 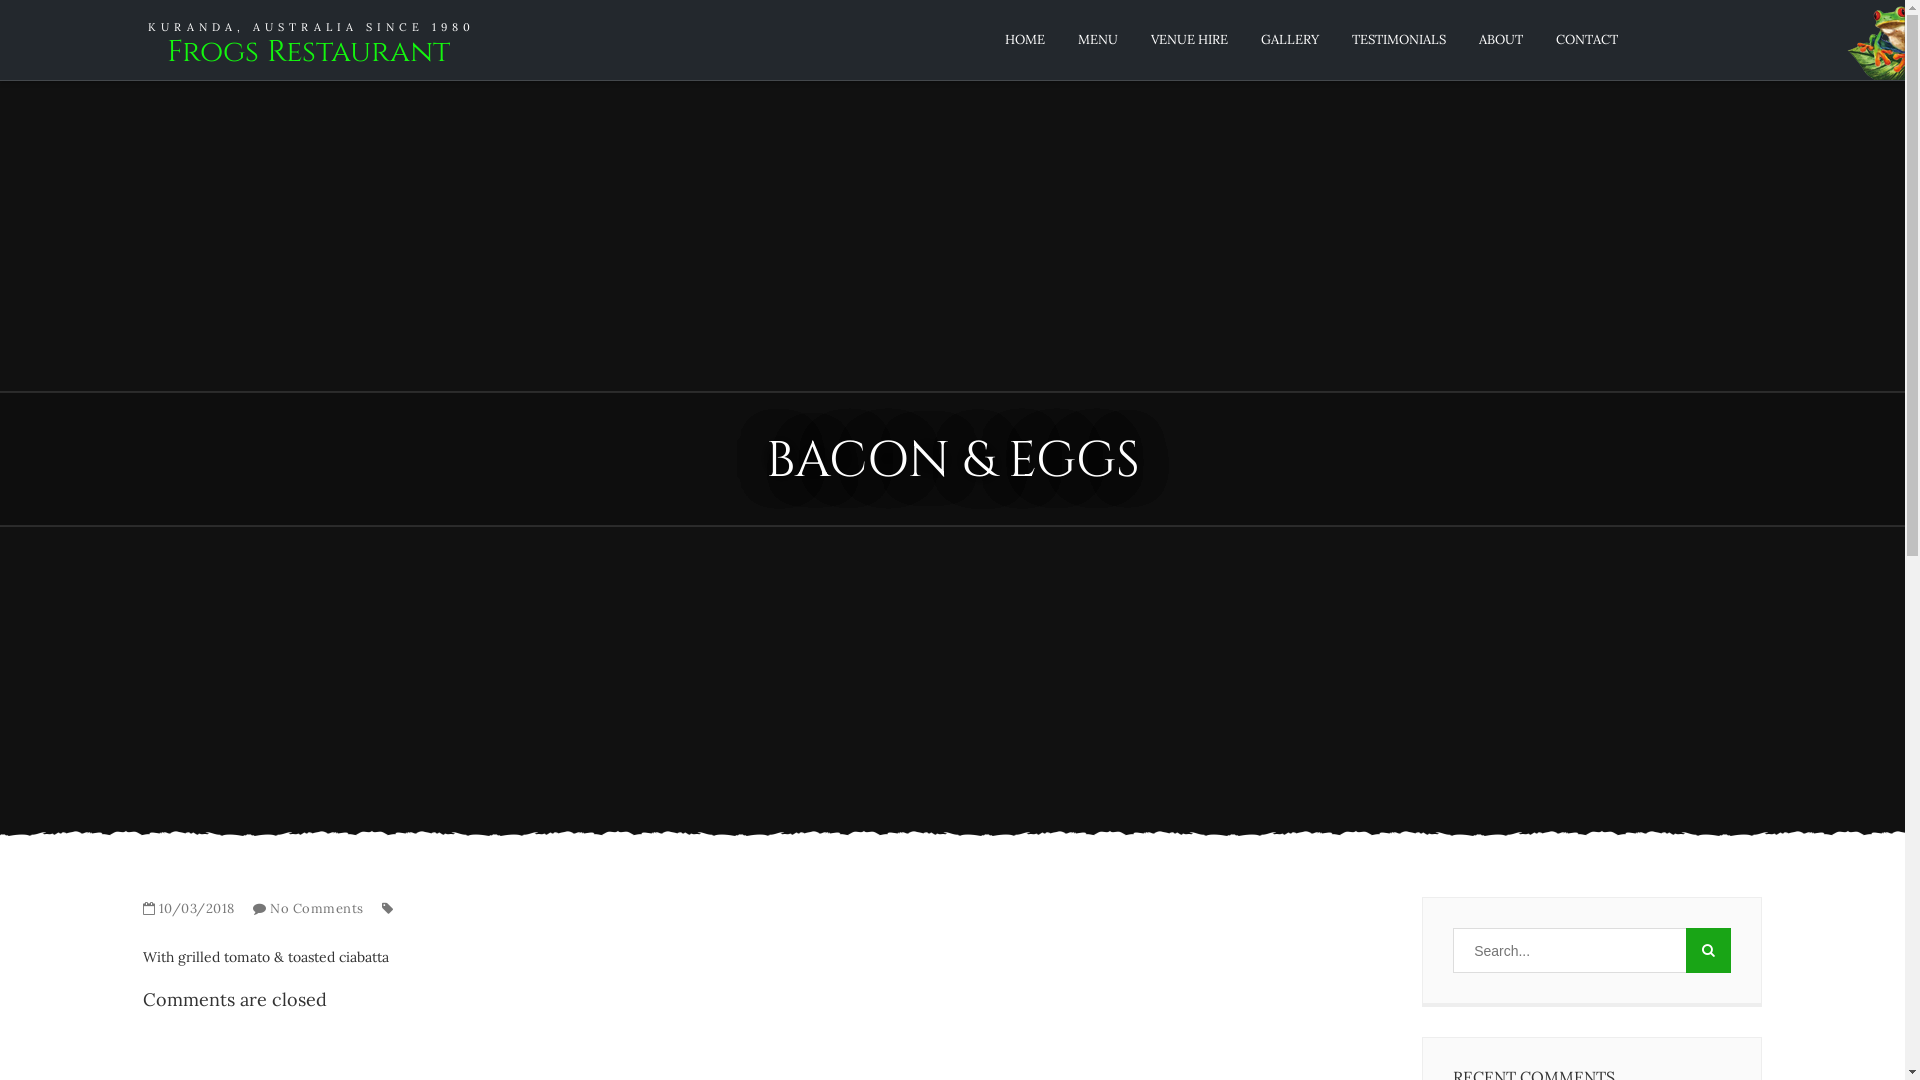 I want to click on HOME, so click(x=1025, y=40).